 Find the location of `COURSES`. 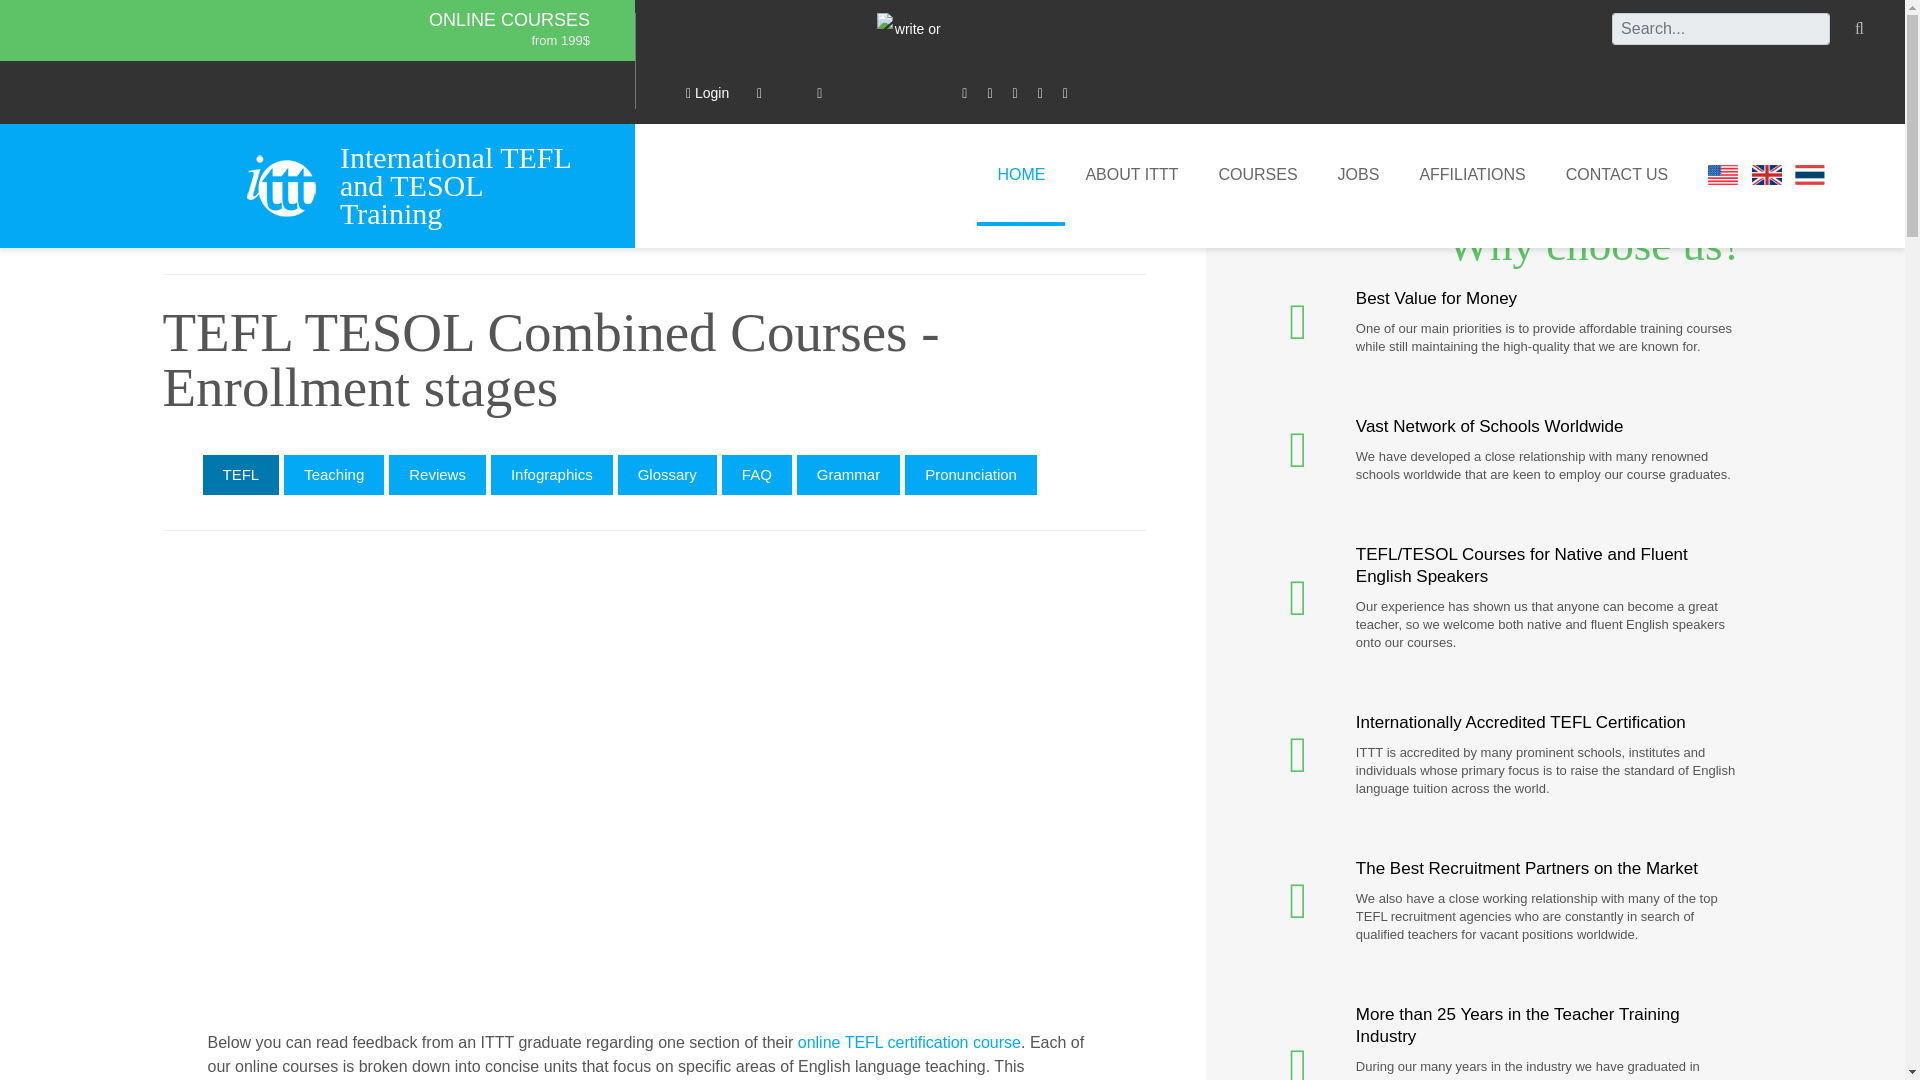

COURSES is located at coordinates (1258, 174).